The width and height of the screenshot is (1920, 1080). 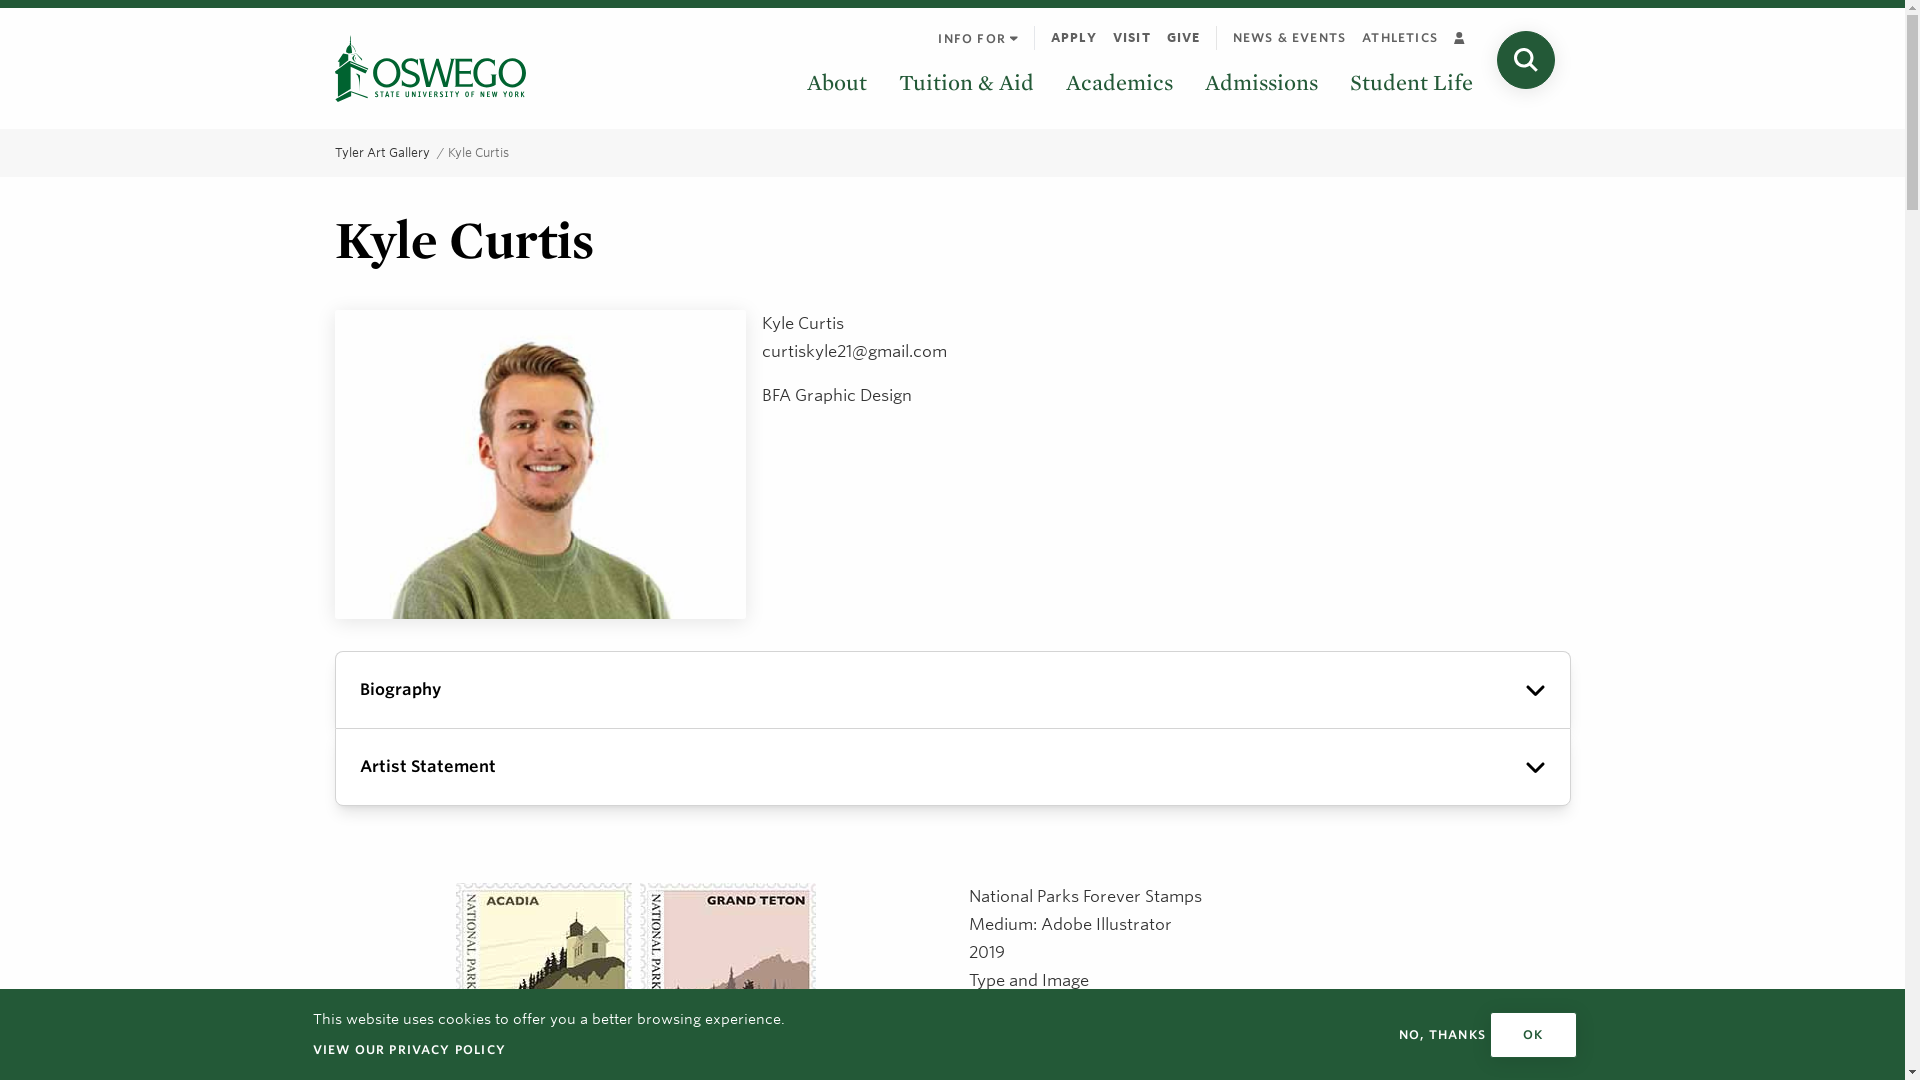 I want to click on GIVE, so click(x=1184, y=37).